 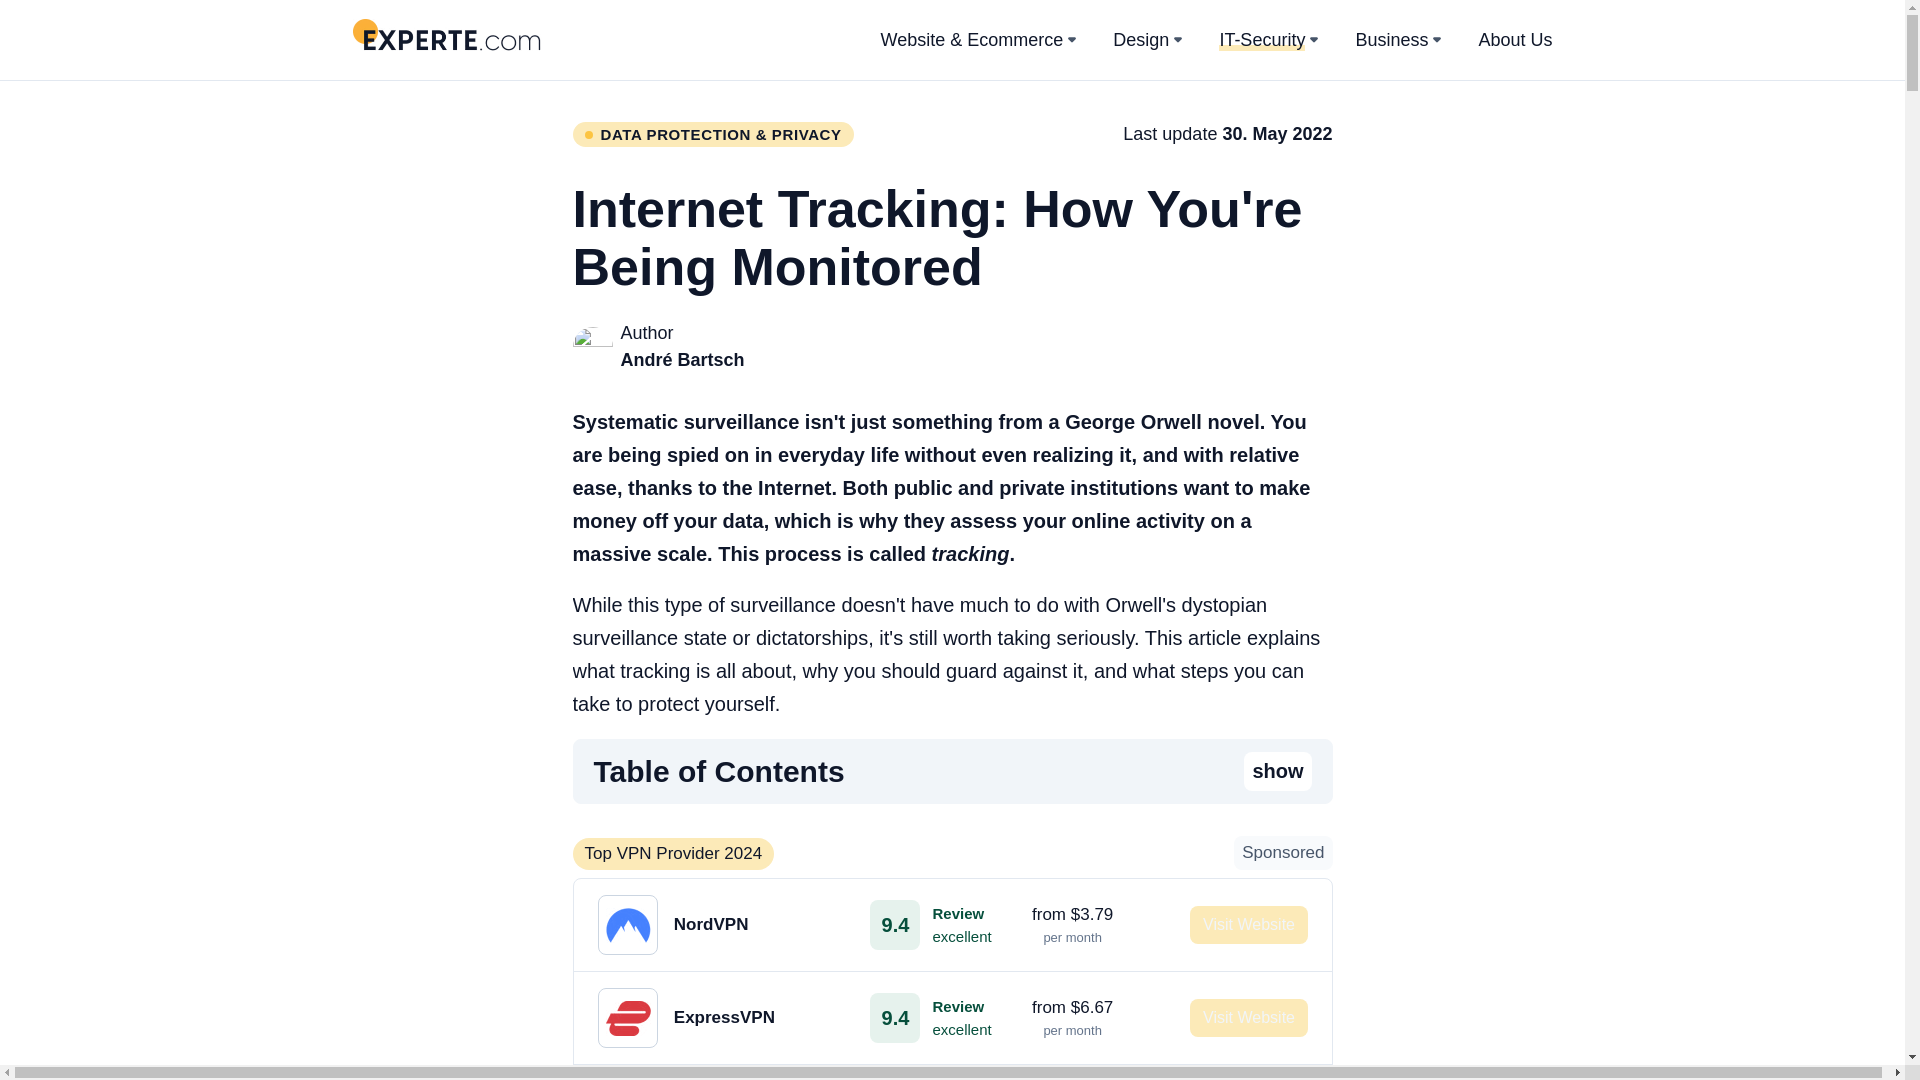 I want to click on Design, so click(x=930, y=924).